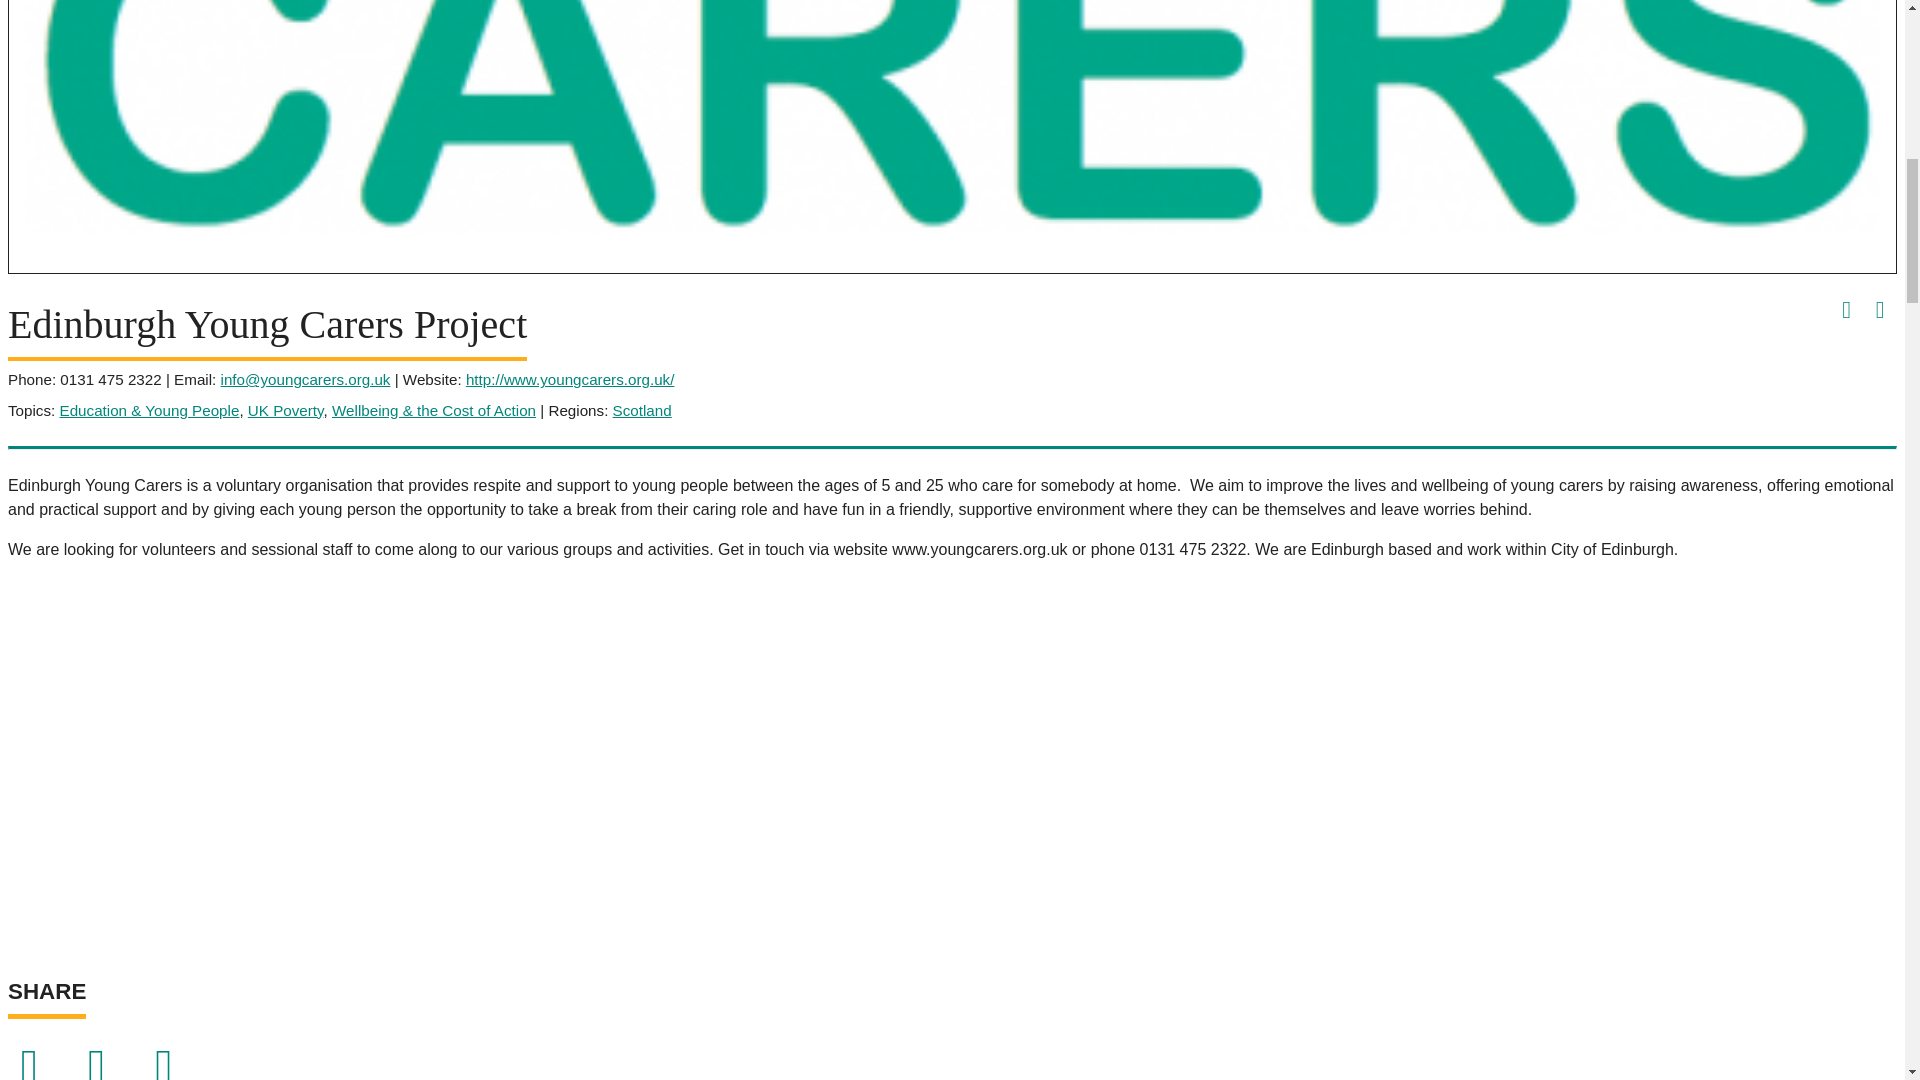 This screenshot has width=1920, height=1080. Describe the element at coordinates (176, 1074) in the screenshot. I see `Share by email` at that location.